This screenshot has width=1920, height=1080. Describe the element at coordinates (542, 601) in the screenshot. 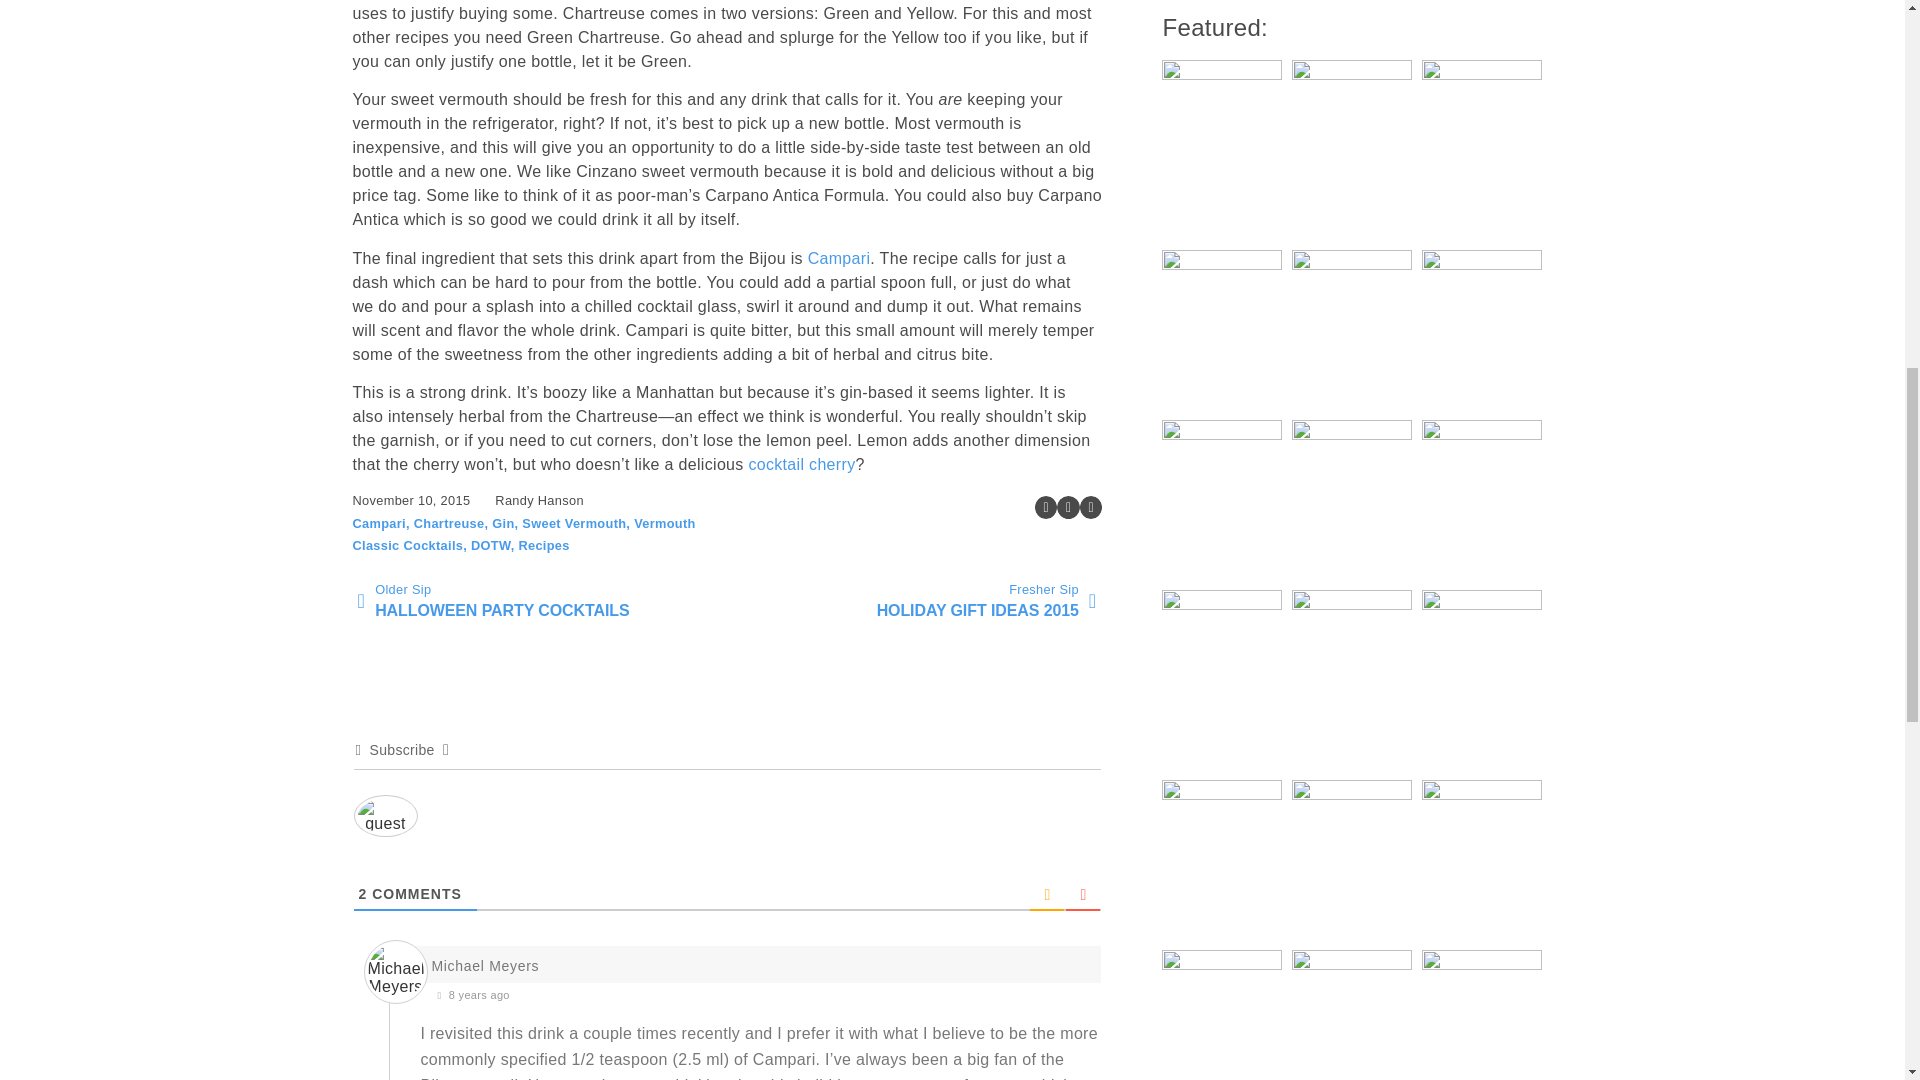

I see `Campari` at that location.